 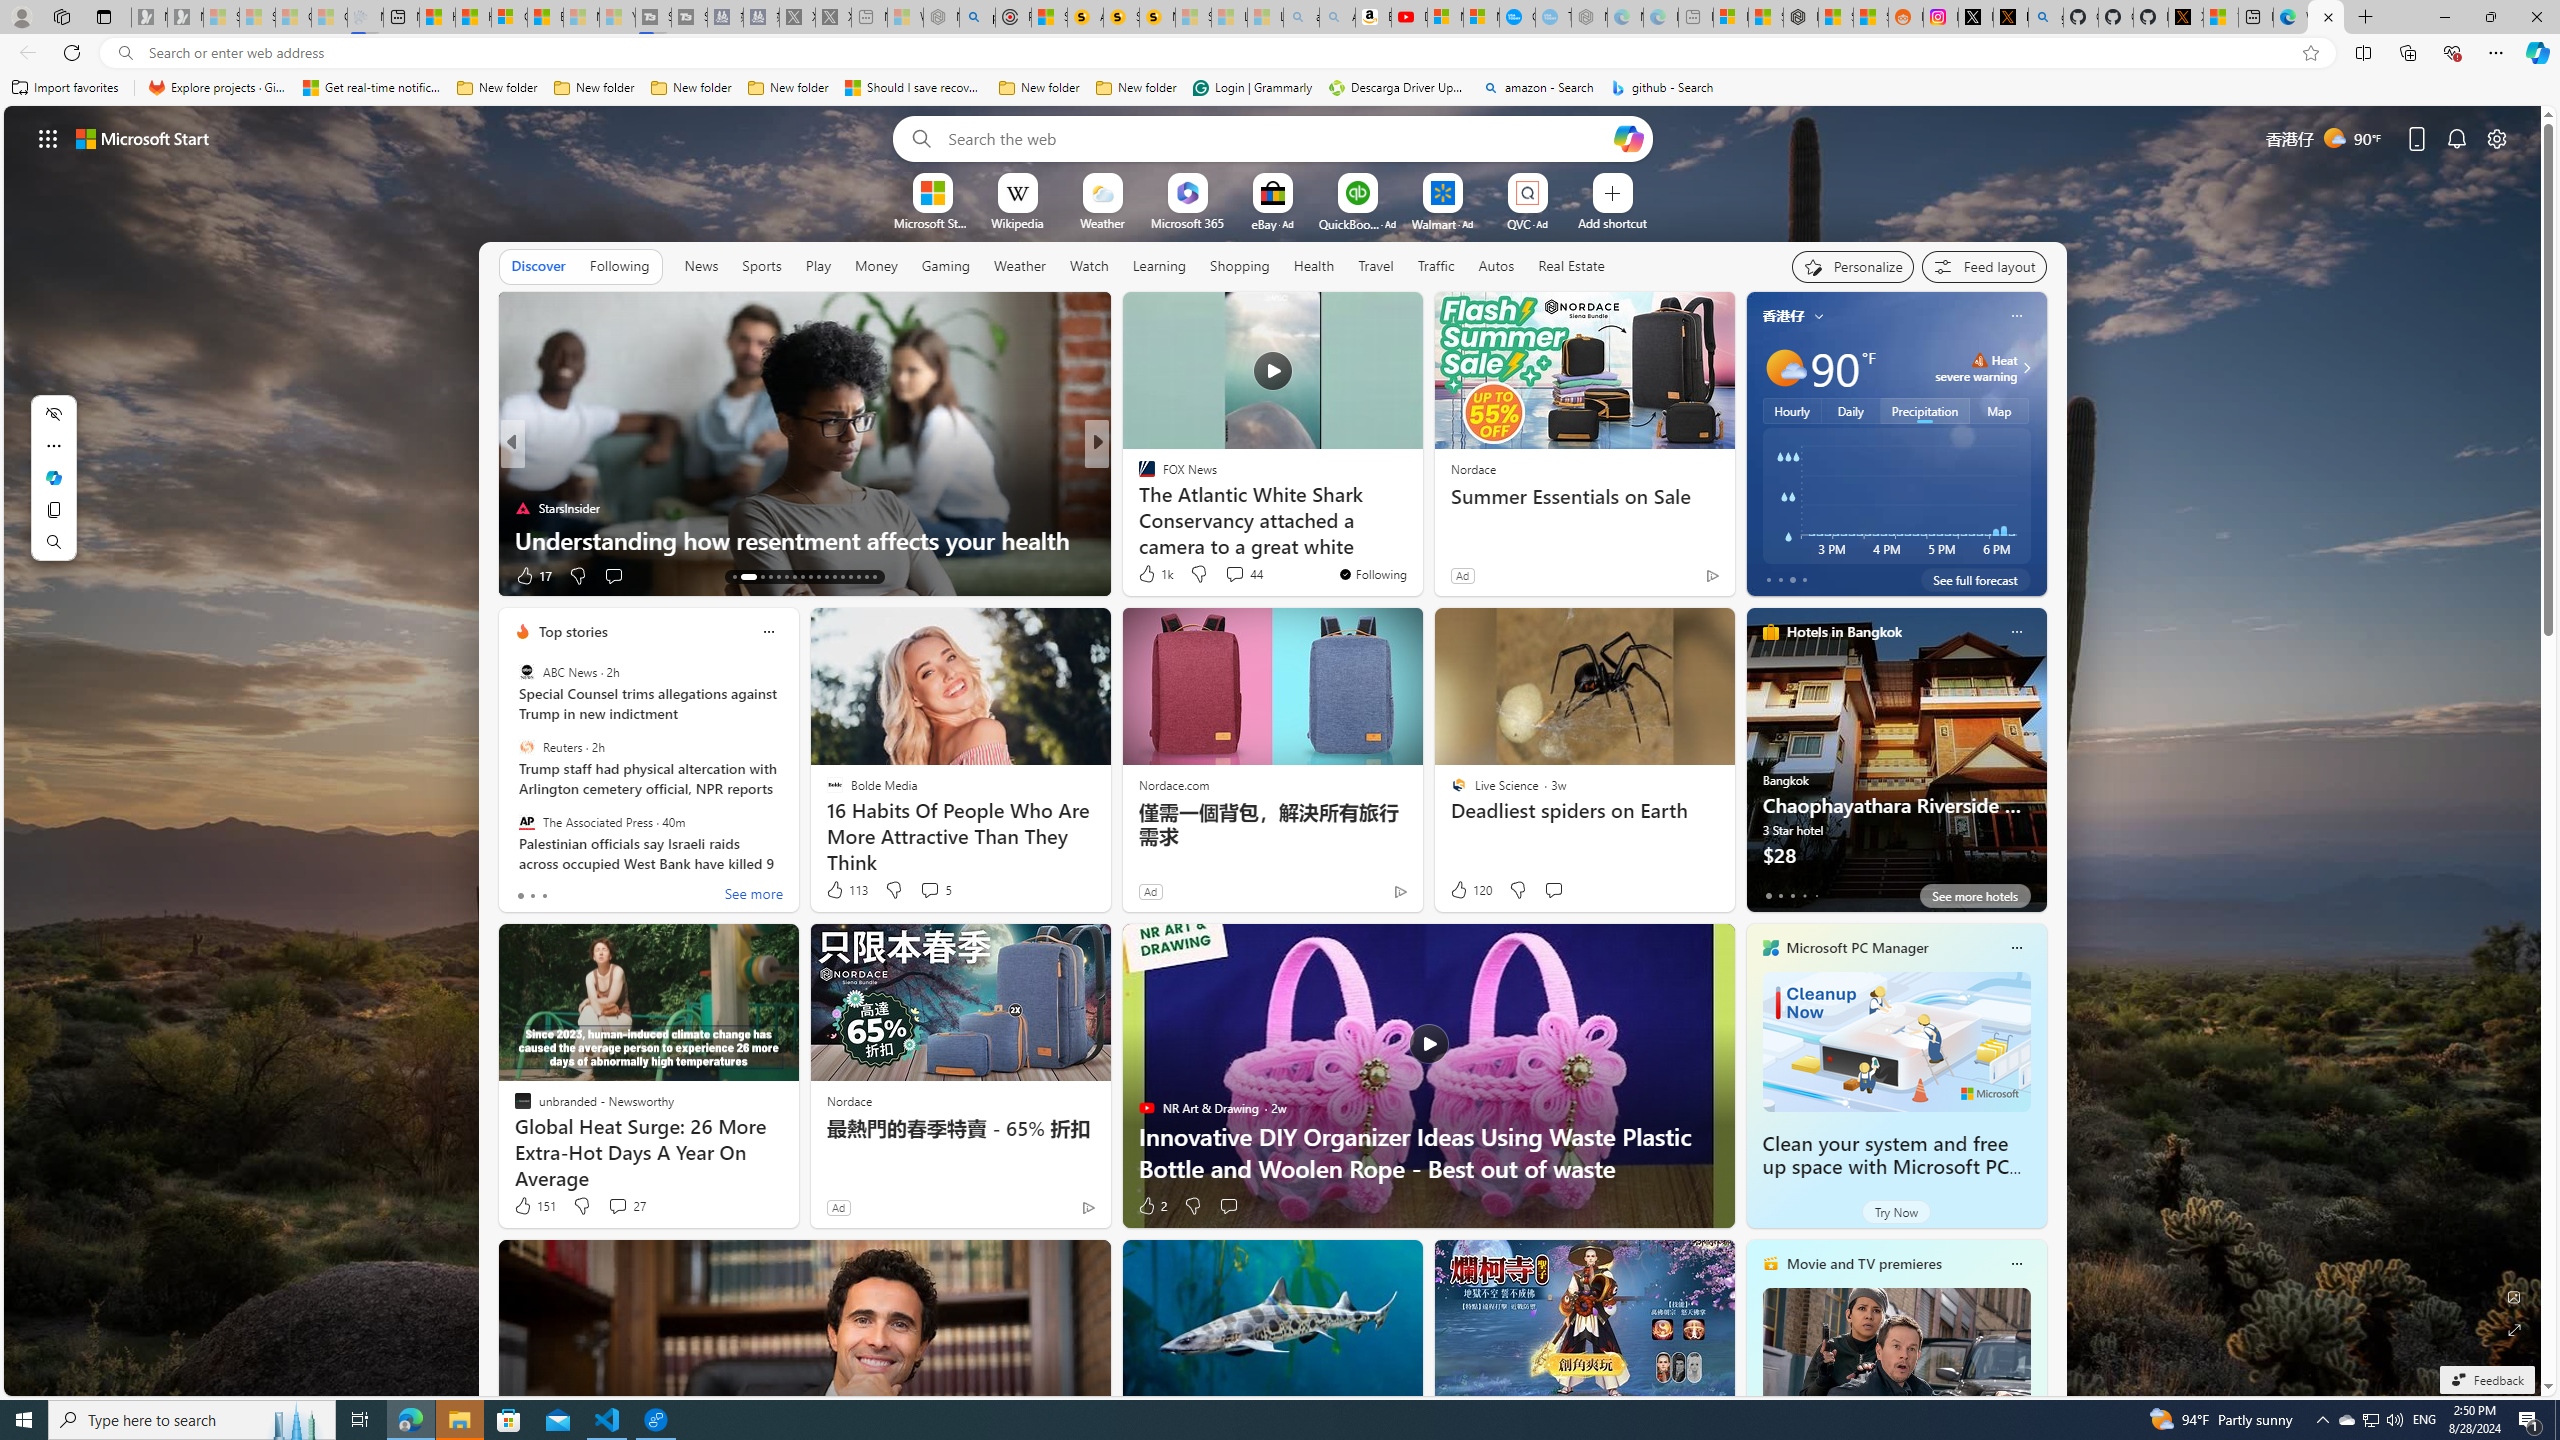 What do you see at coordinates (1148, 576) in the screenshot?
I see `79 Like` at bounding box center [1148, 576].